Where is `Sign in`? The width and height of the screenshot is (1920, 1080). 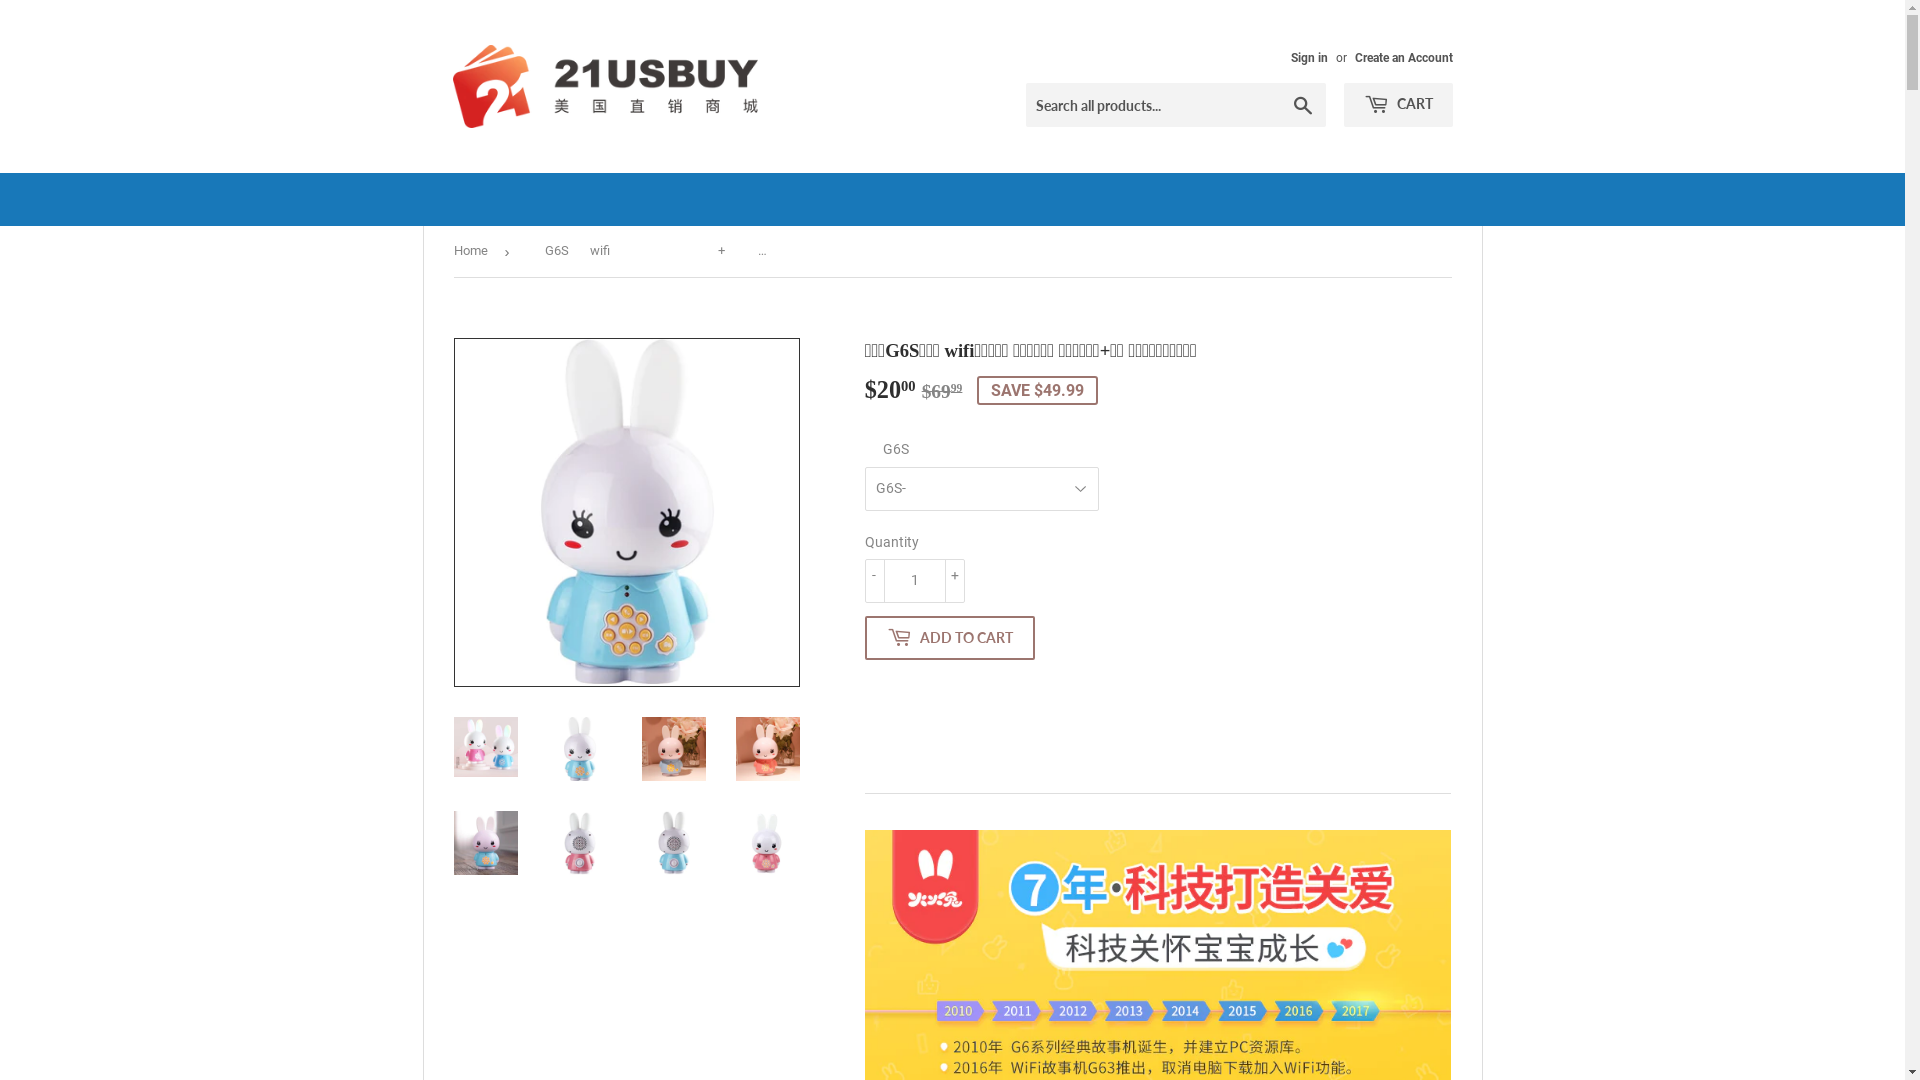
Sign in is located at coordinates (1308, 58).